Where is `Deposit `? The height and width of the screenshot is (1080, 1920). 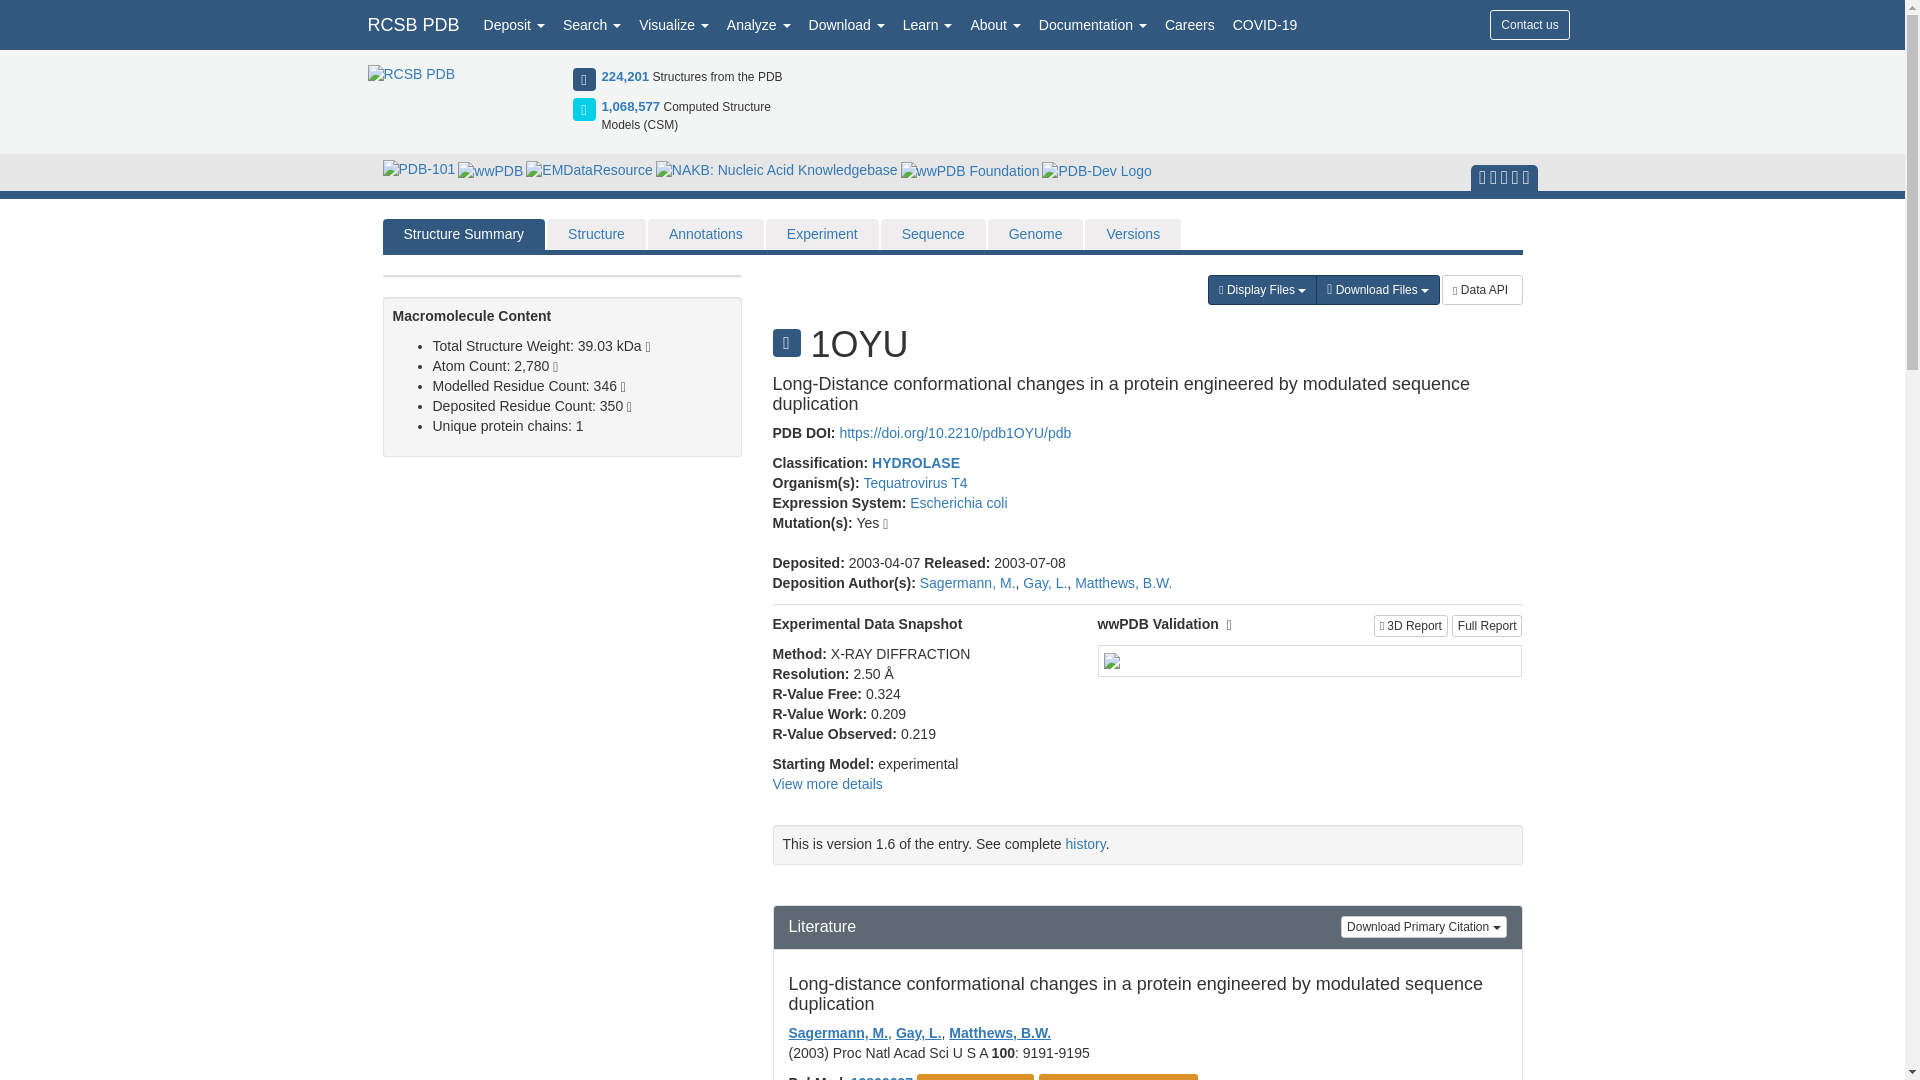 Deposit  is located at coordinates (514, 24).